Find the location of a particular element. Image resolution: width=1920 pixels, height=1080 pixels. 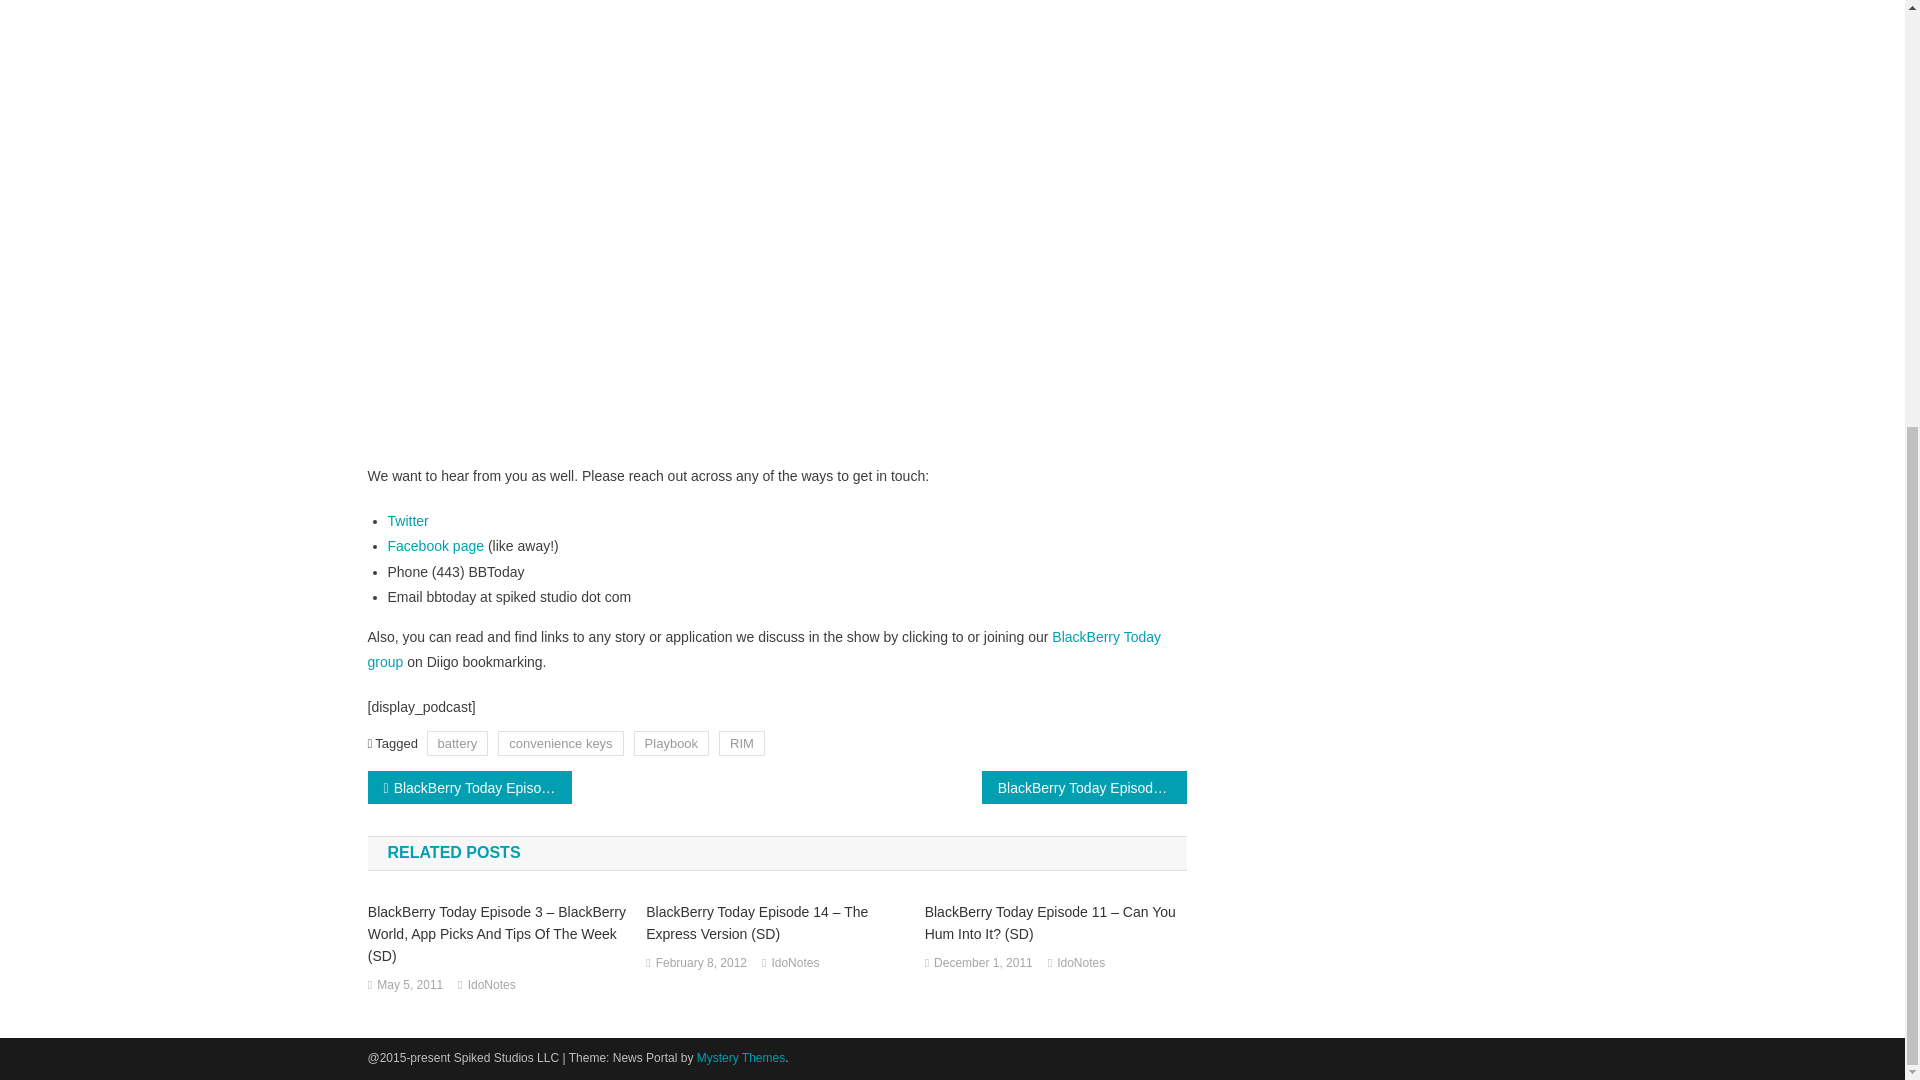

Playbook is located at coordinates (670, 744).